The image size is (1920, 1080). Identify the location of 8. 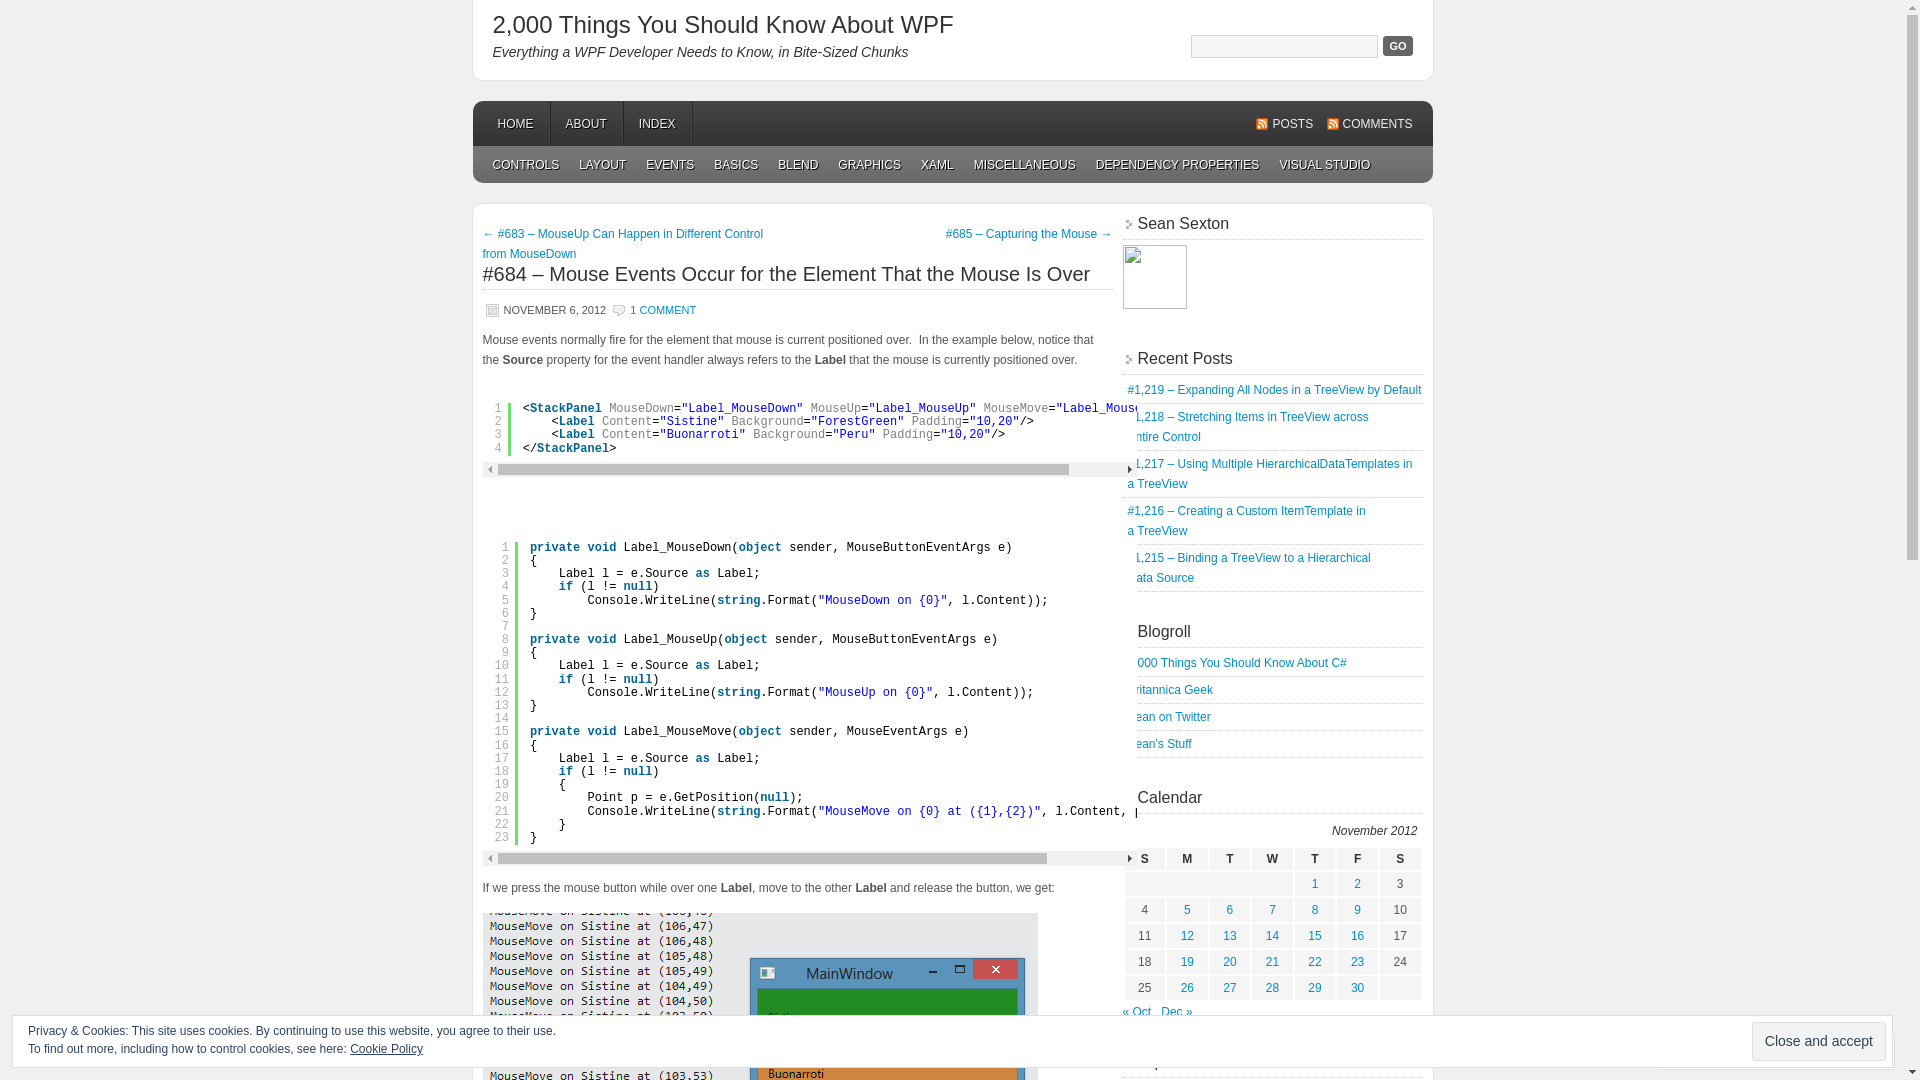
(1316, 910).